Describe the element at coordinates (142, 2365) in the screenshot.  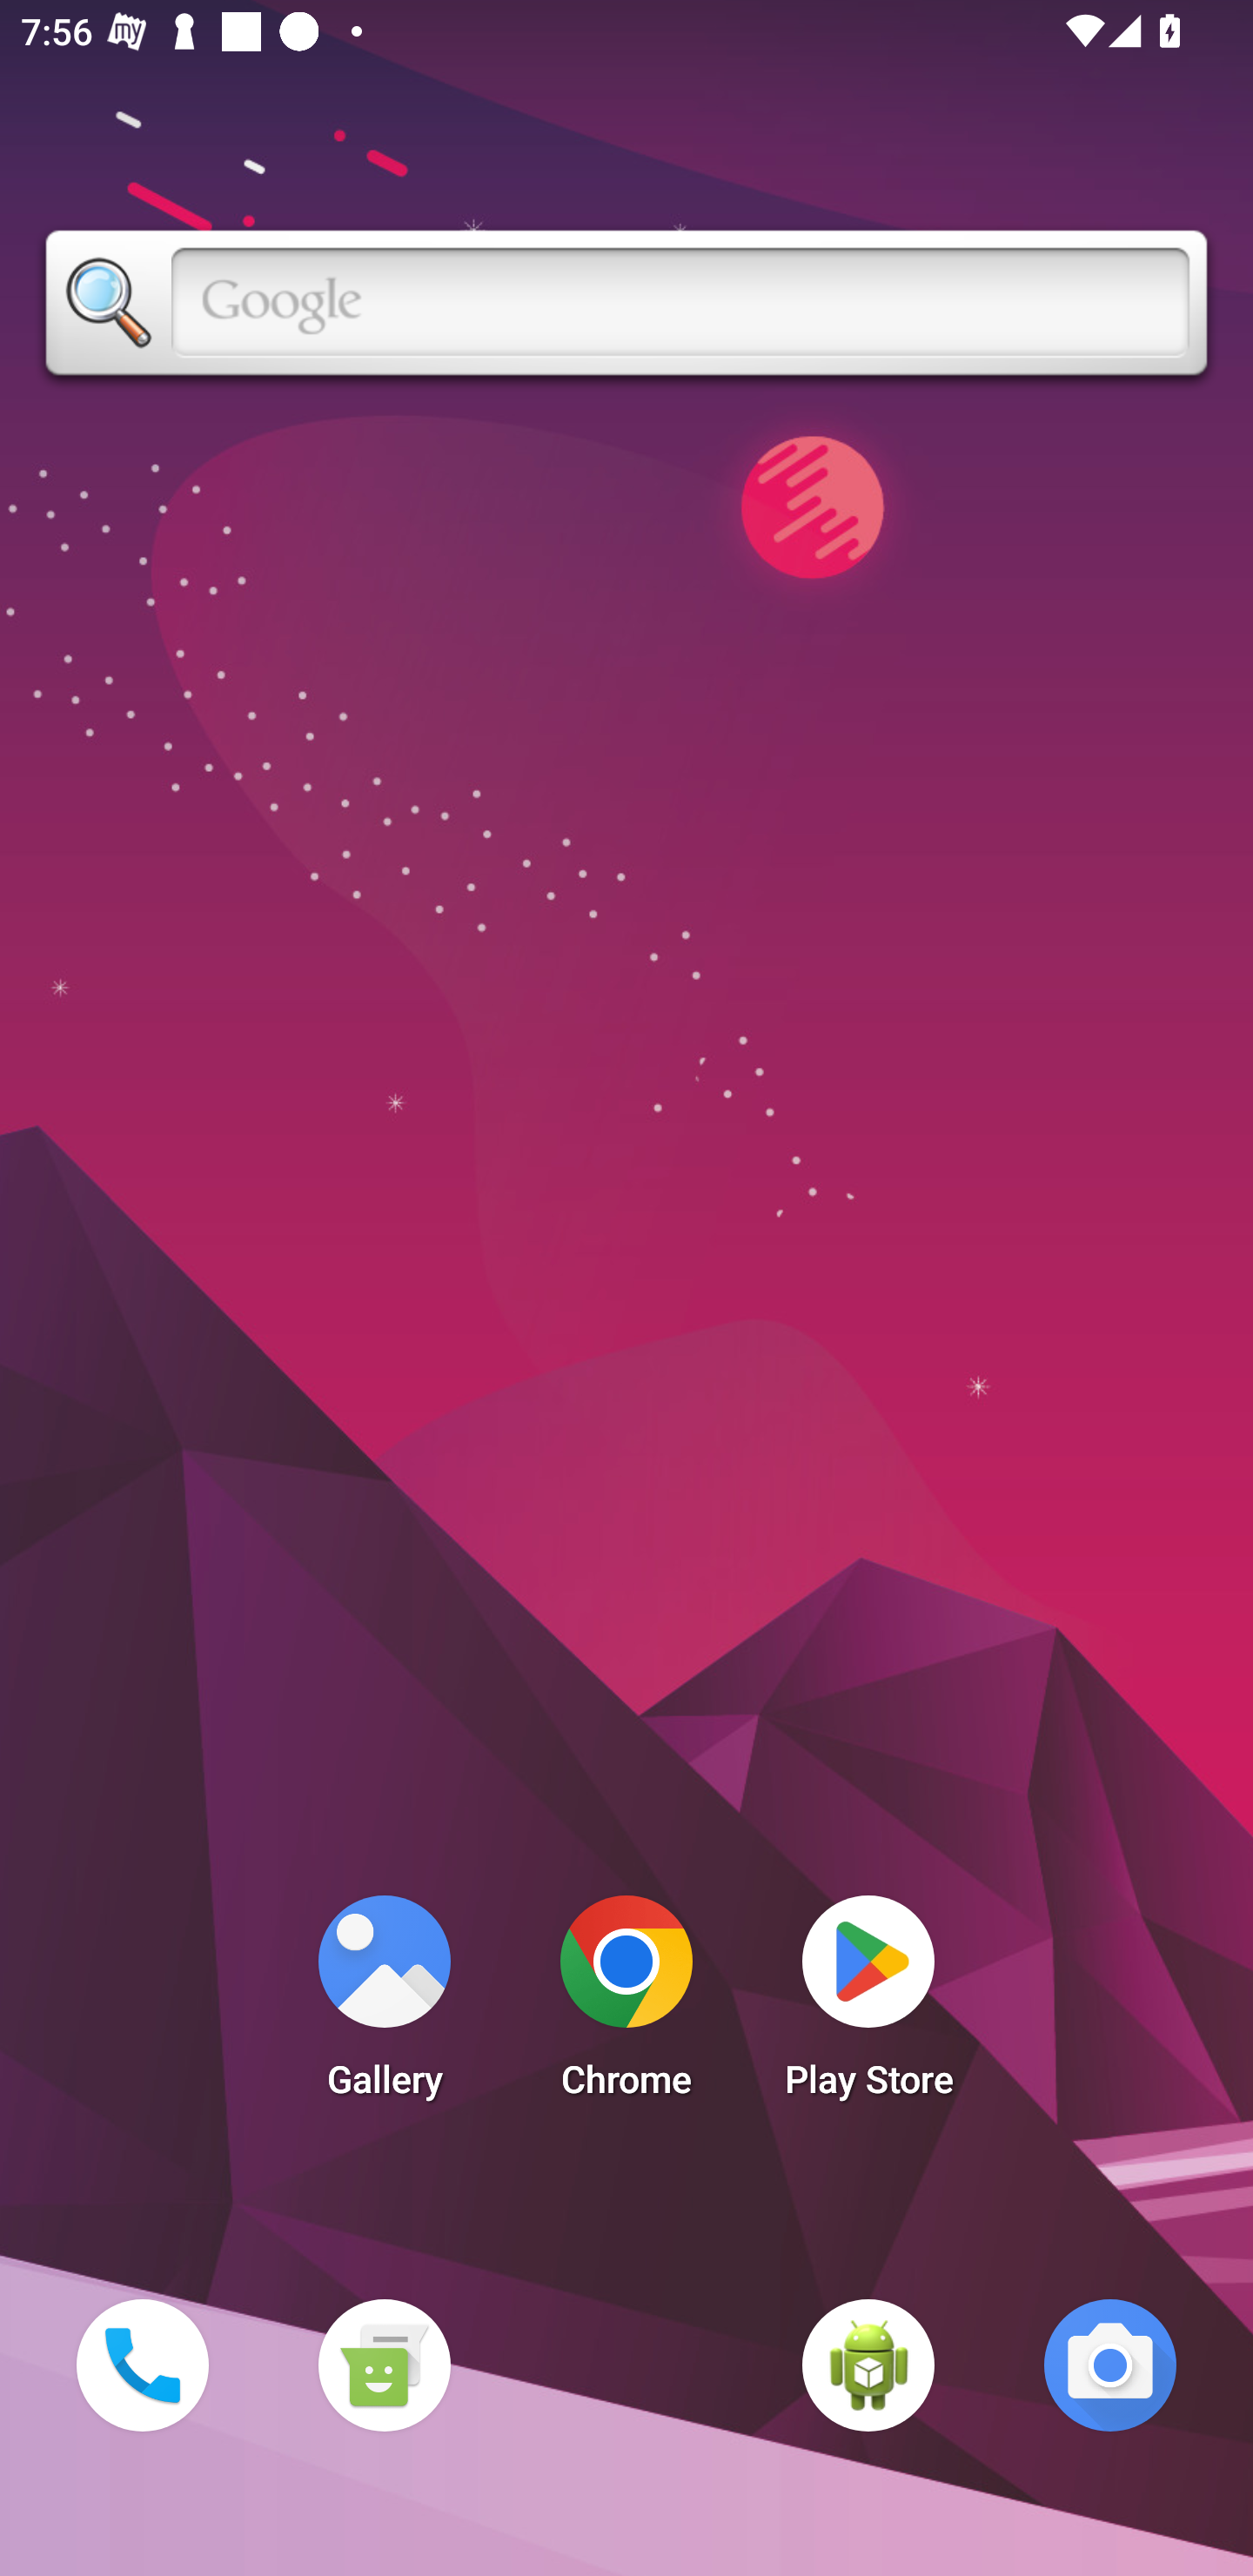
I see `Phone` at that location.